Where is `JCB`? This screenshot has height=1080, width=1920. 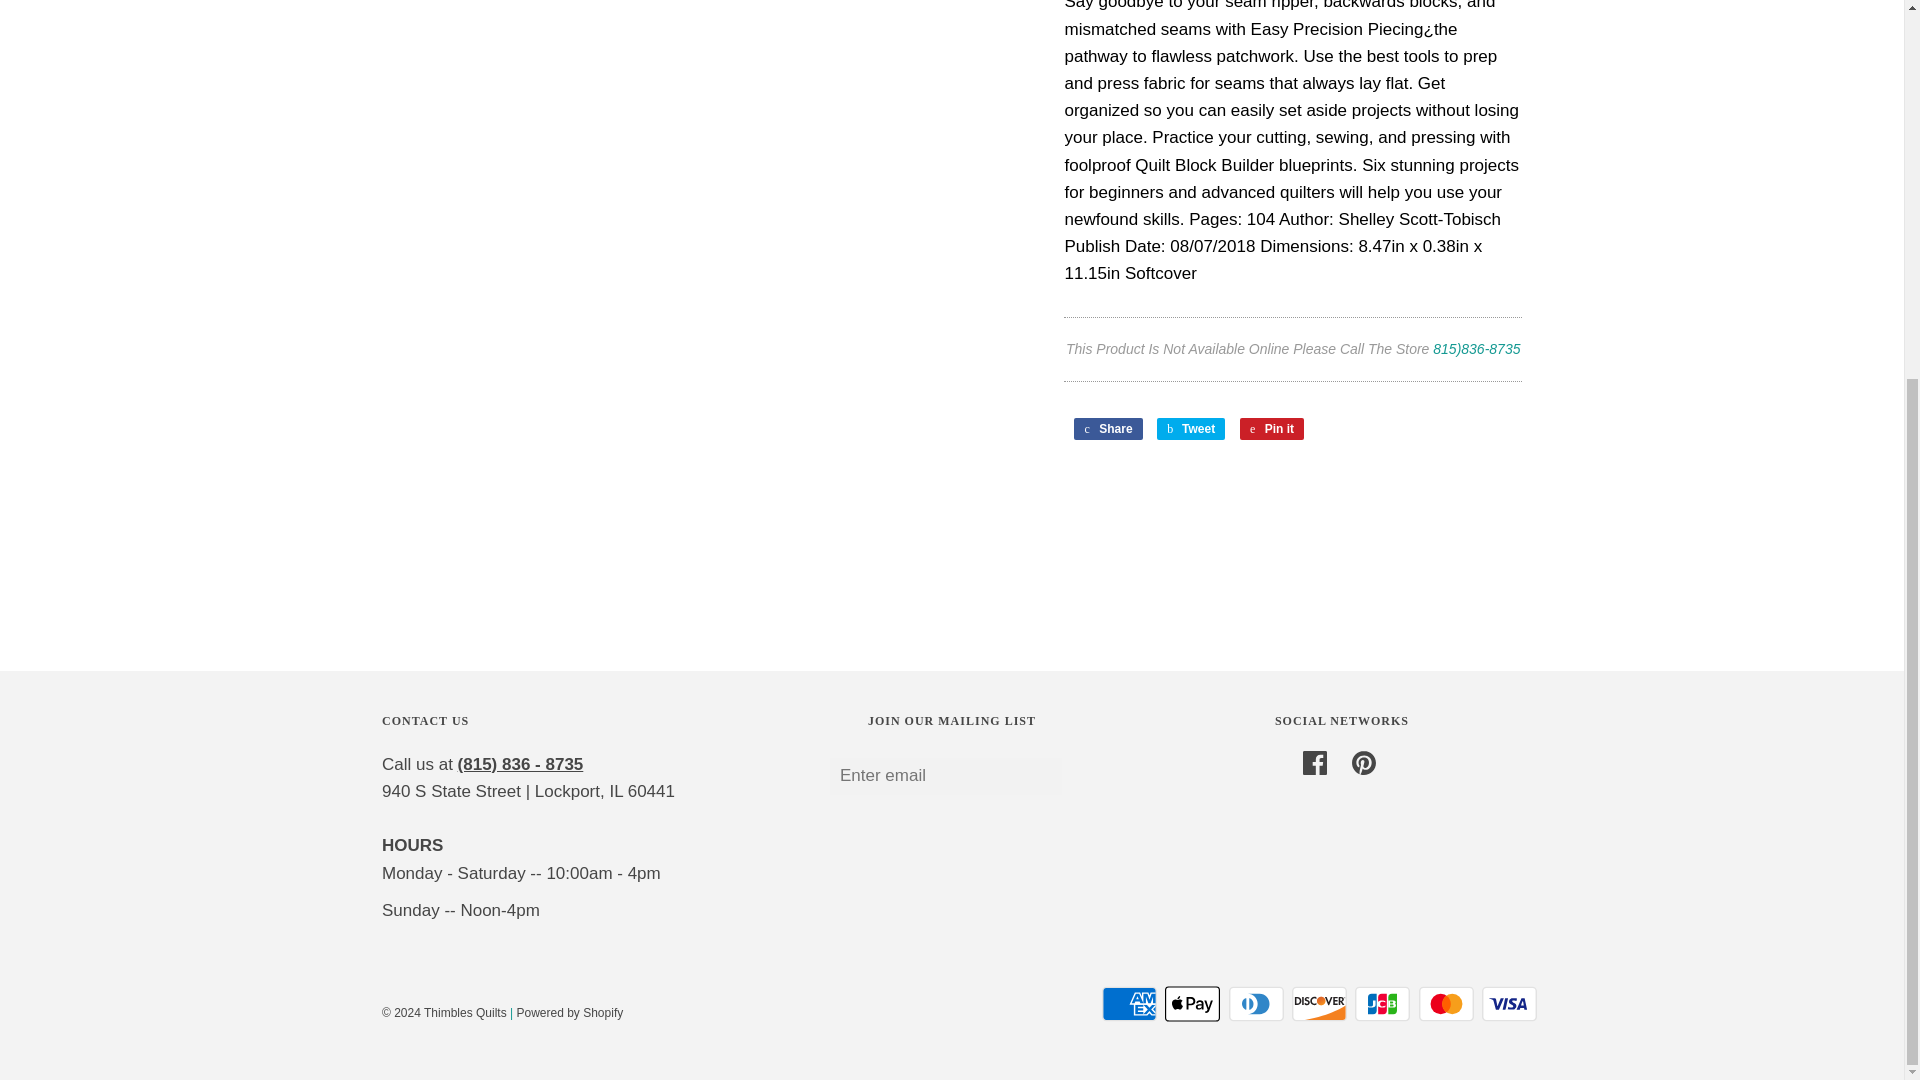 JCB is located at coordinates (1382, 1003).